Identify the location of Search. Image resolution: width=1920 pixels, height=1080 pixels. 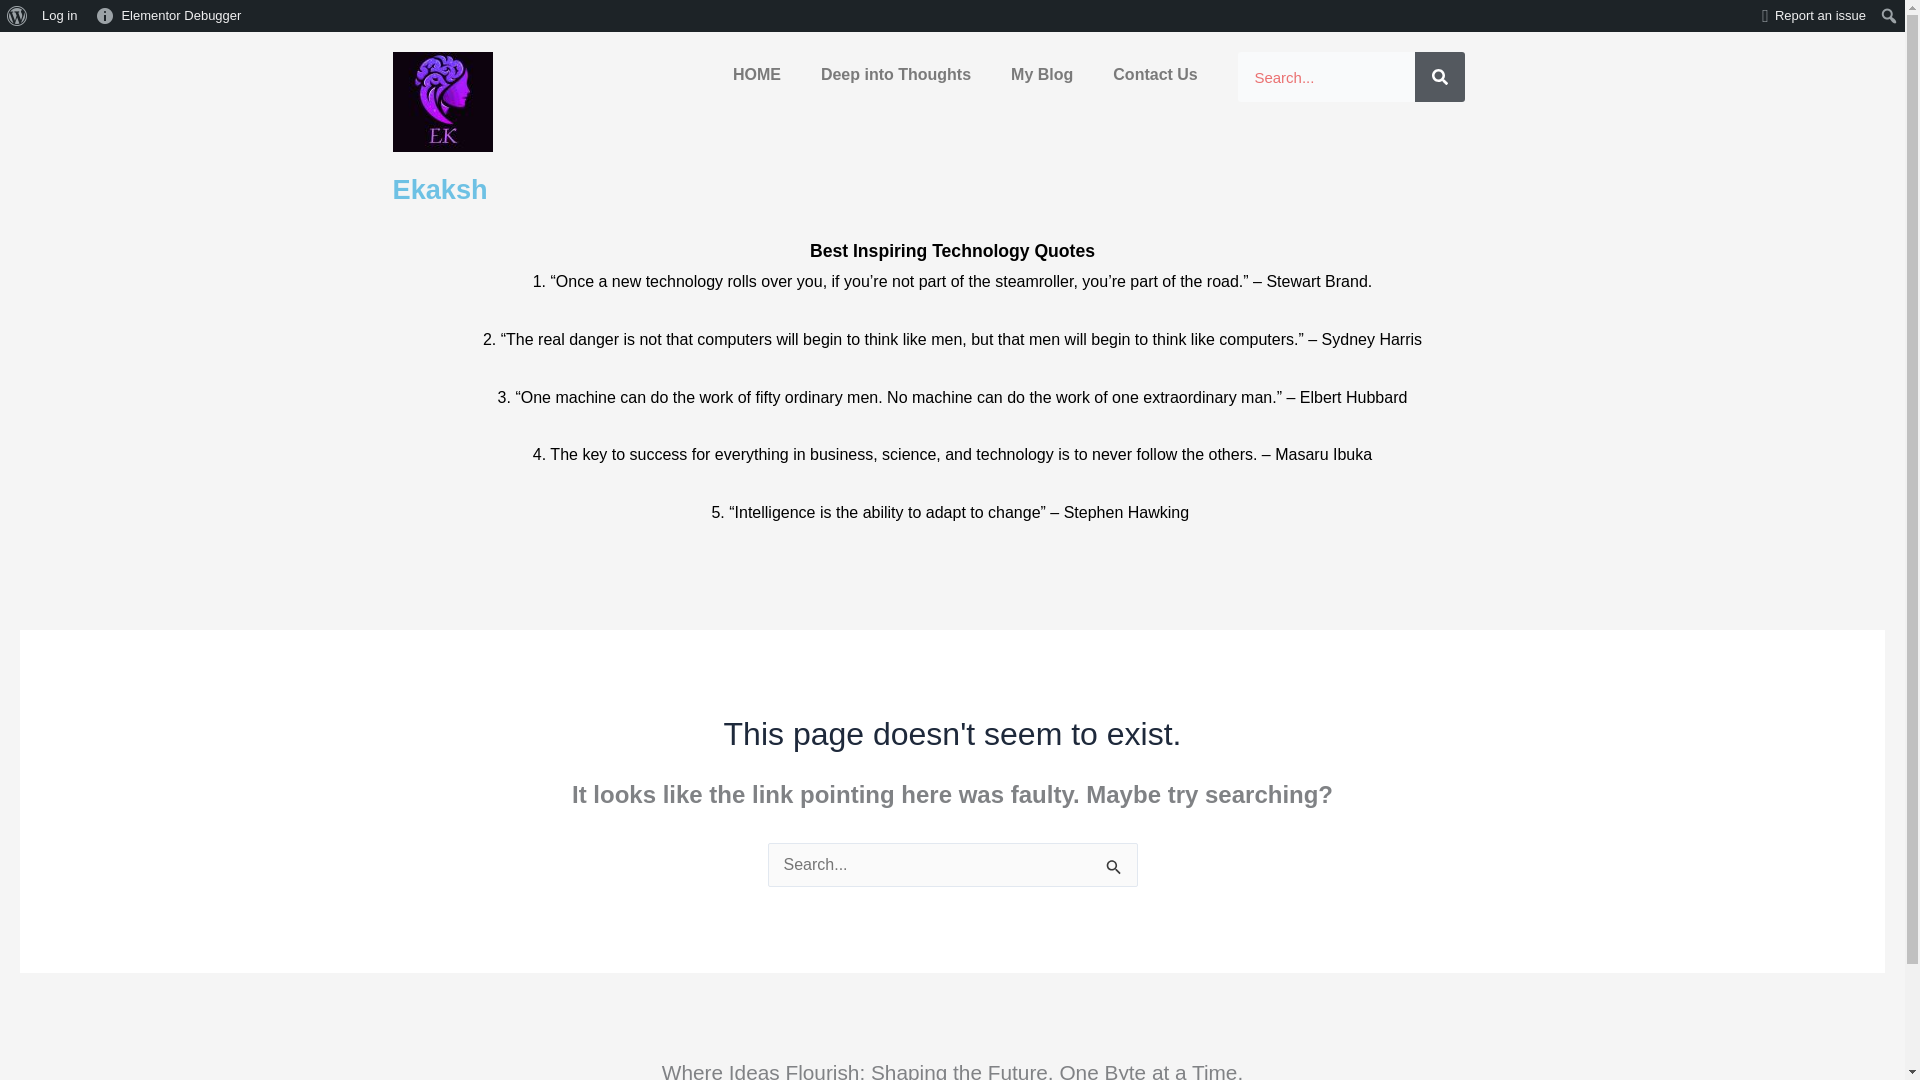
(1440, 76).